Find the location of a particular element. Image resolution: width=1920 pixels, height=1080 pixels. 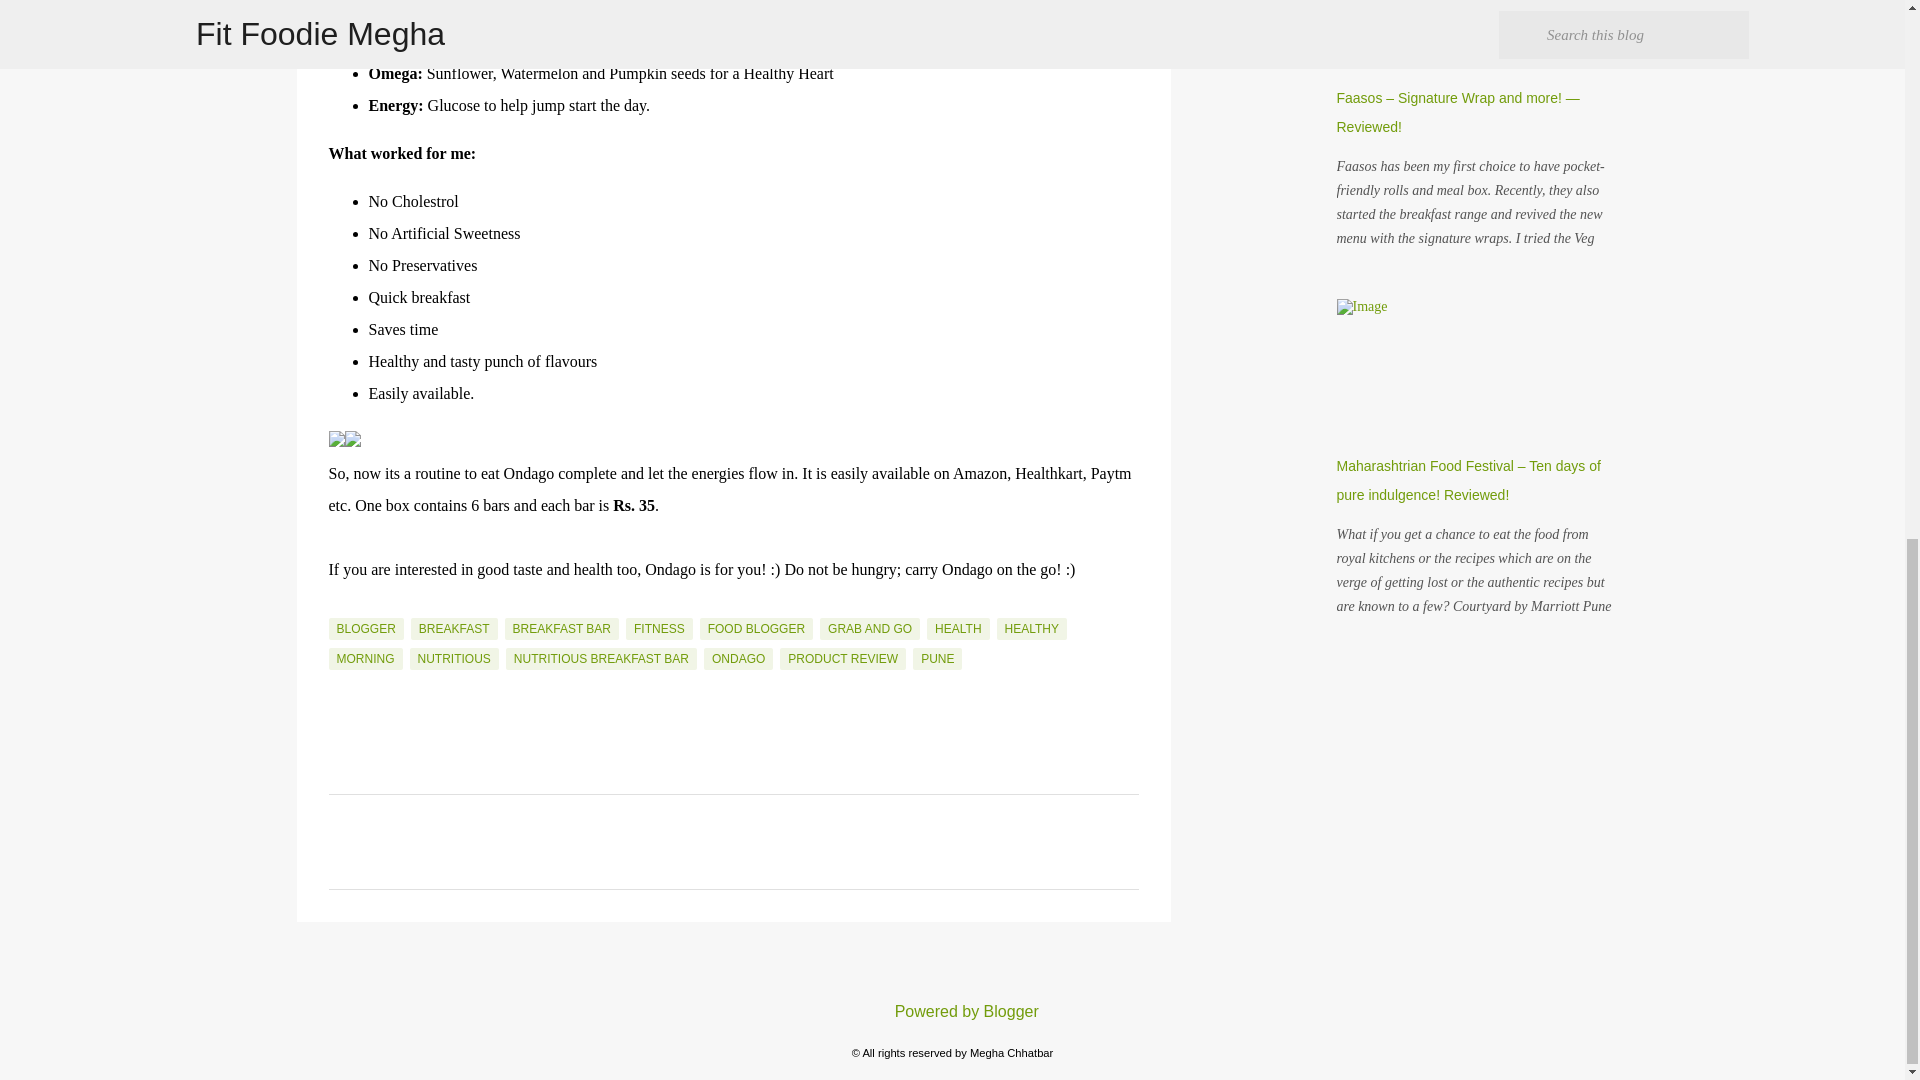

HEALTH is located at coordinates (958, 628).